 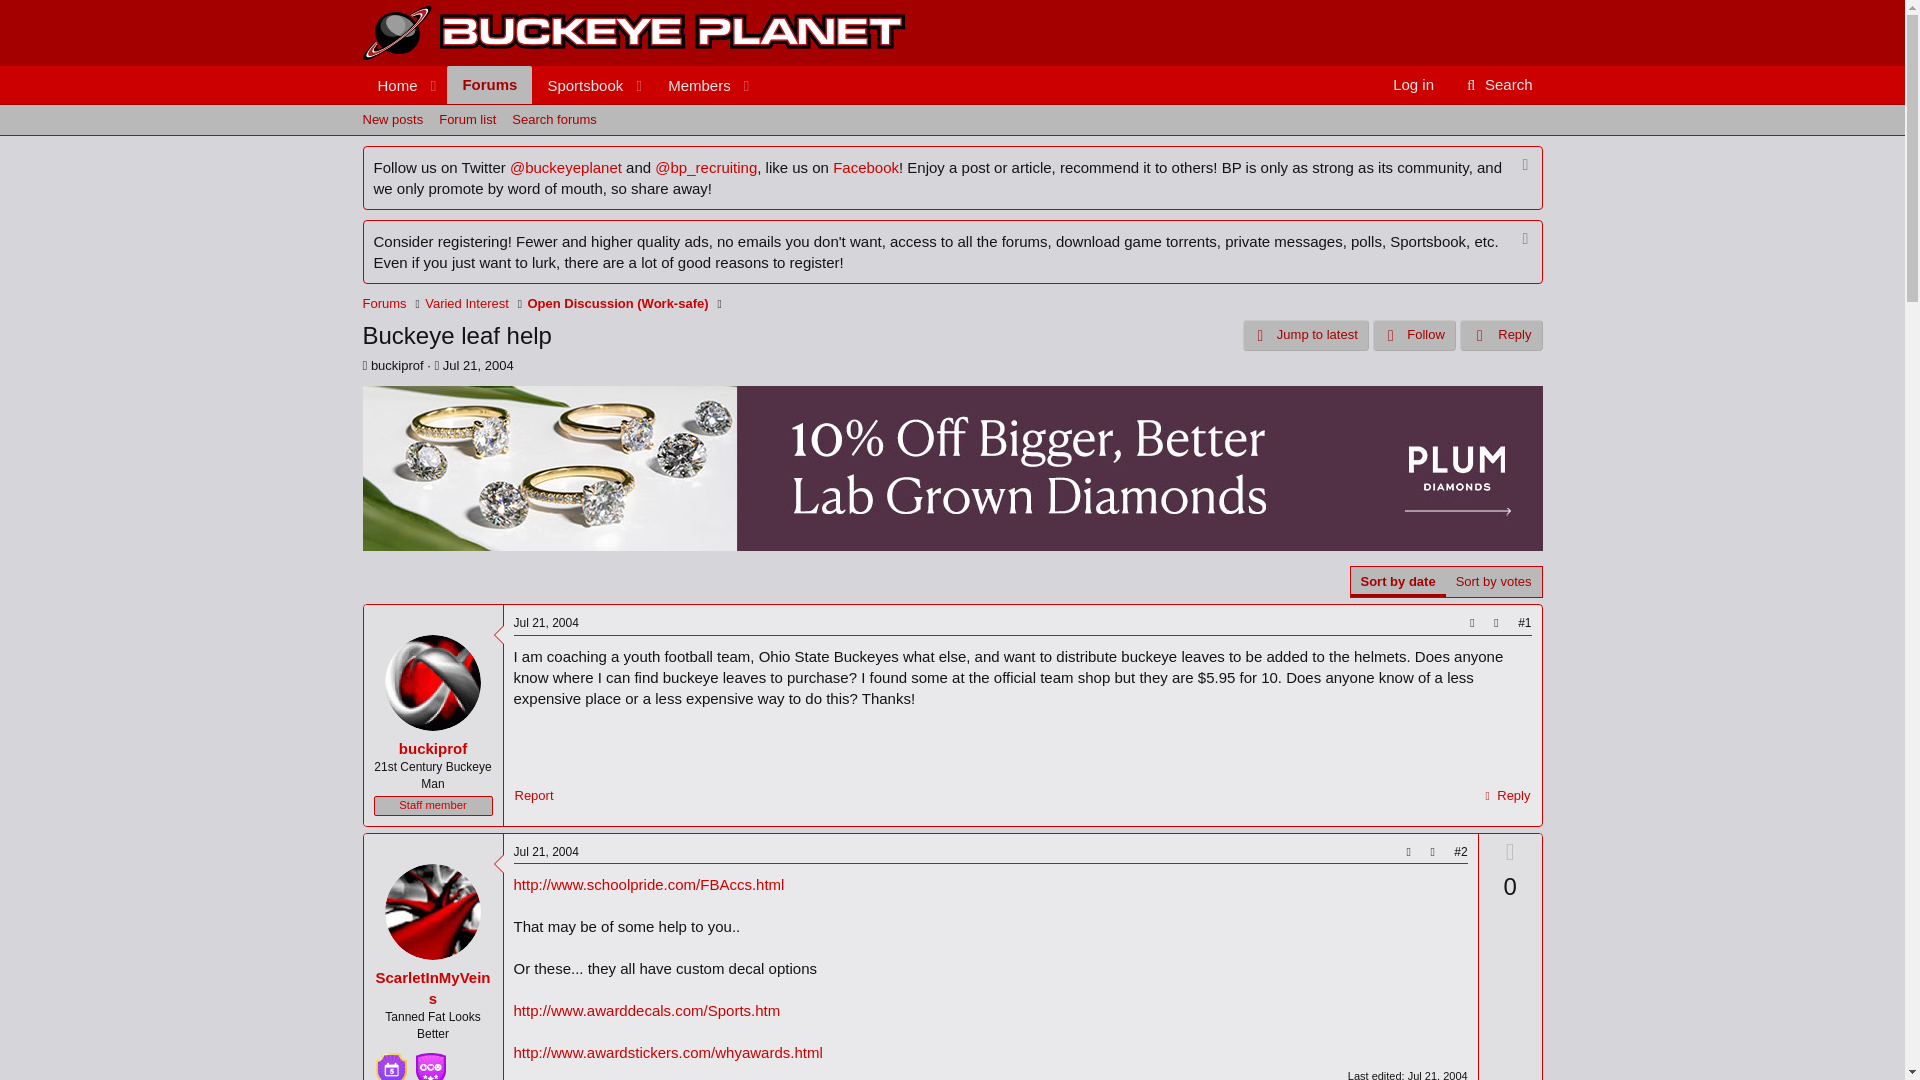 What do you see at coordinates (1505, 796) in the screenshot?
I see `Reply, quoting this message` at bounding box center [1505, 796].